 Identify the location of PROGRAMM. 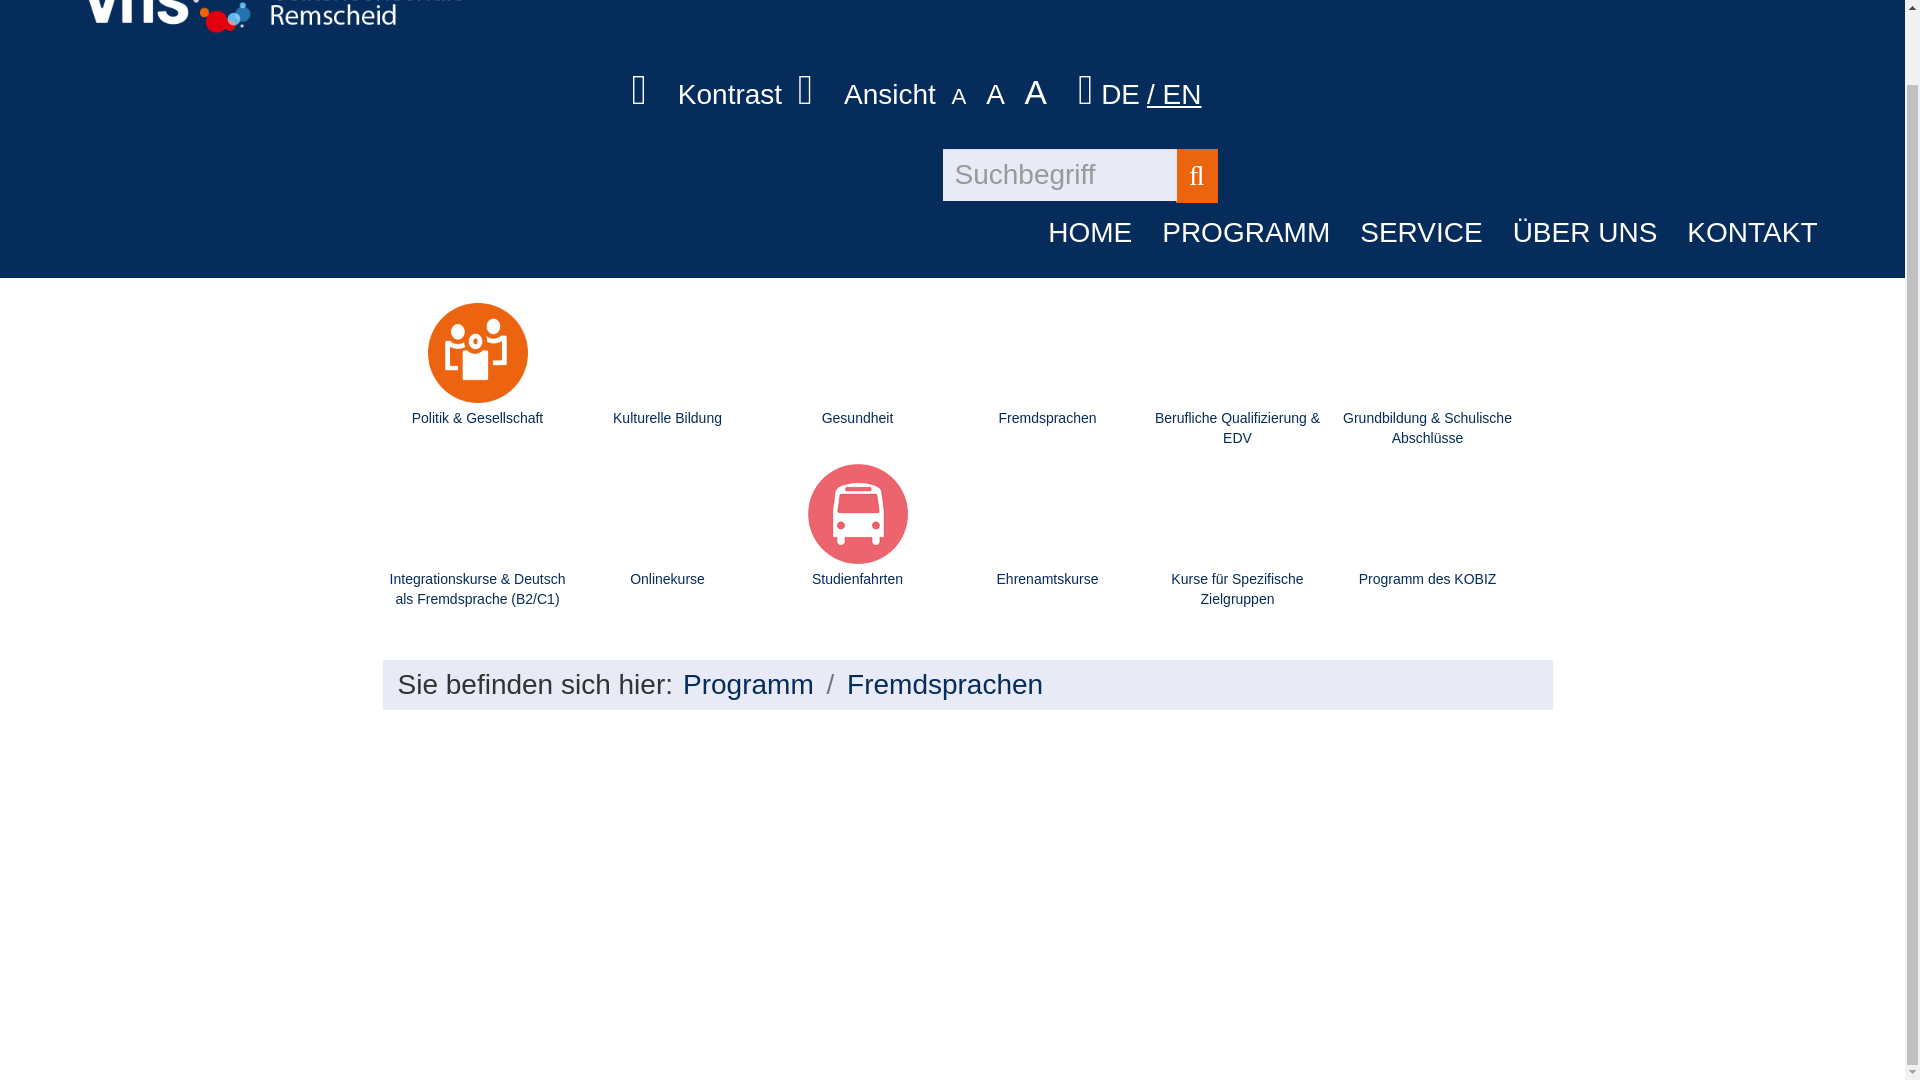
(1246, 233).